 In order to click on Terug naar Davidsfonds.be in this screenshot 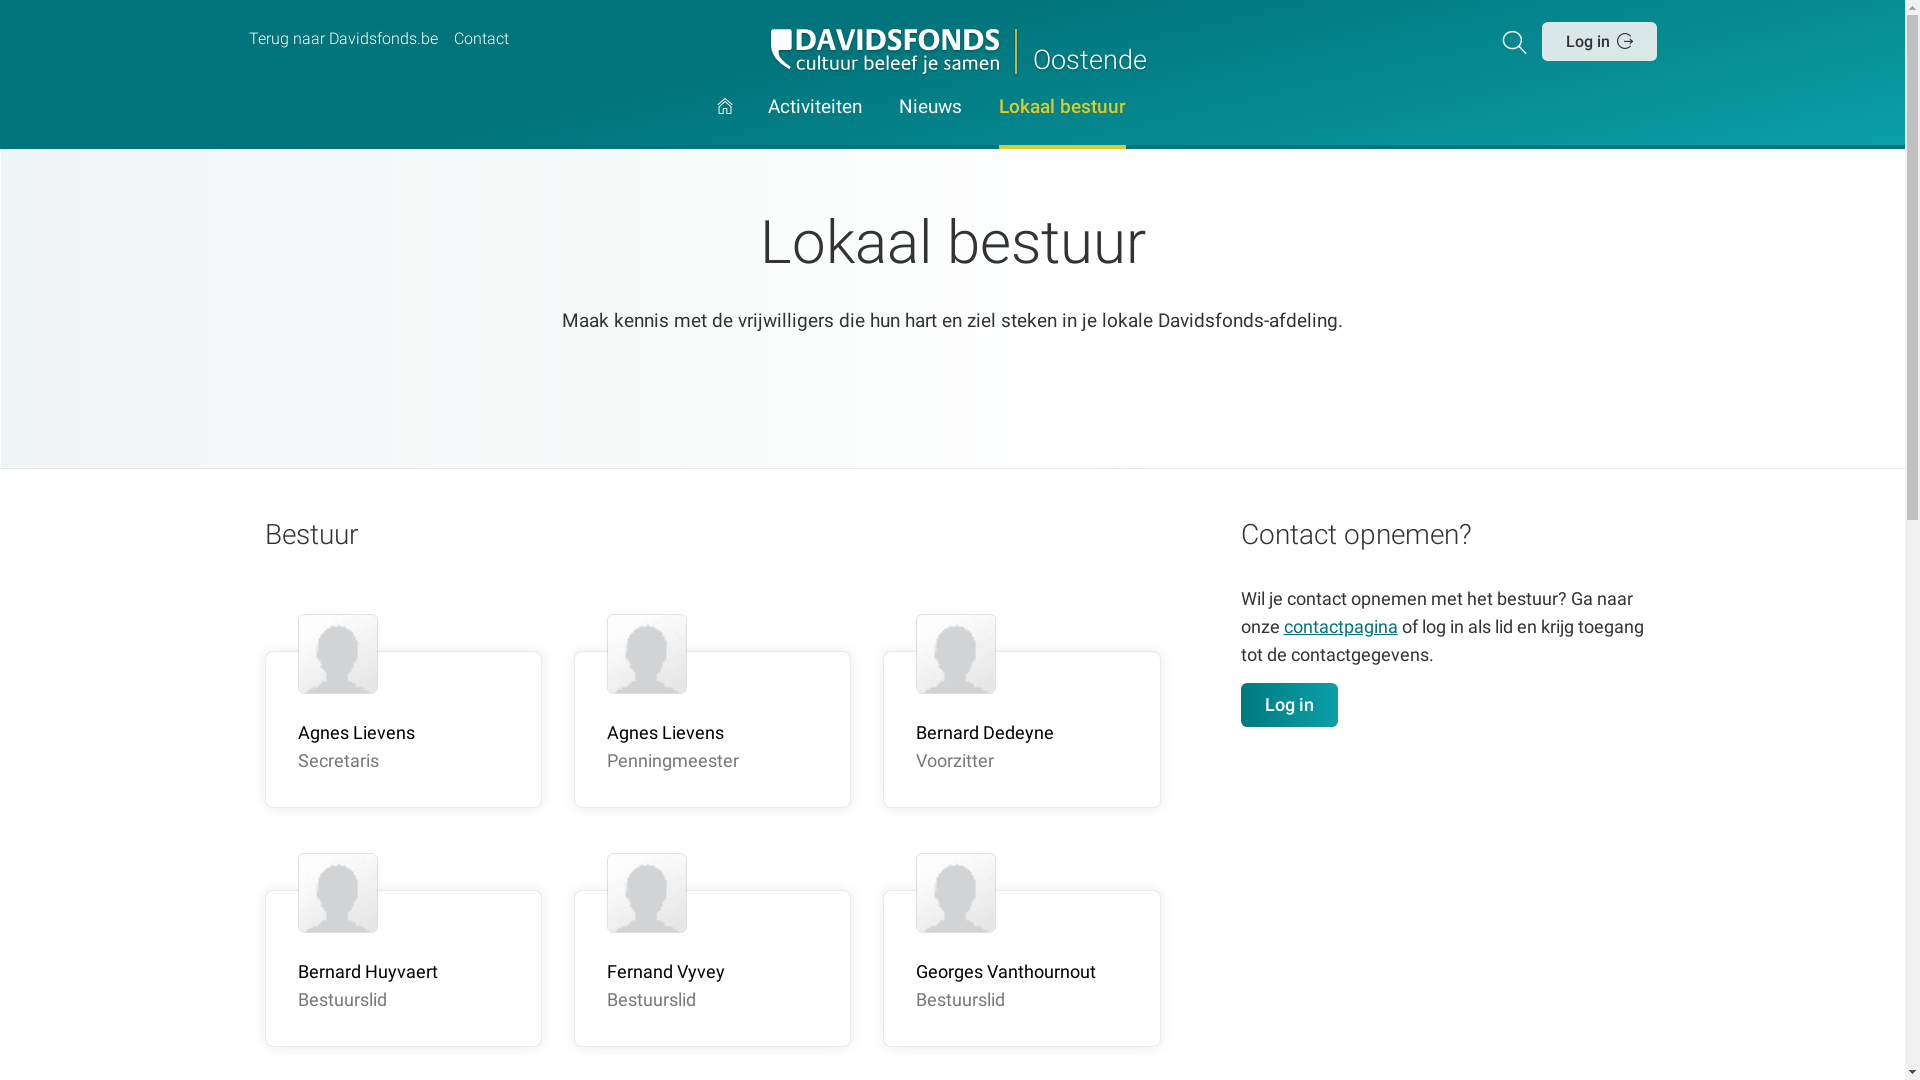, I will do `click(342, 40)`.